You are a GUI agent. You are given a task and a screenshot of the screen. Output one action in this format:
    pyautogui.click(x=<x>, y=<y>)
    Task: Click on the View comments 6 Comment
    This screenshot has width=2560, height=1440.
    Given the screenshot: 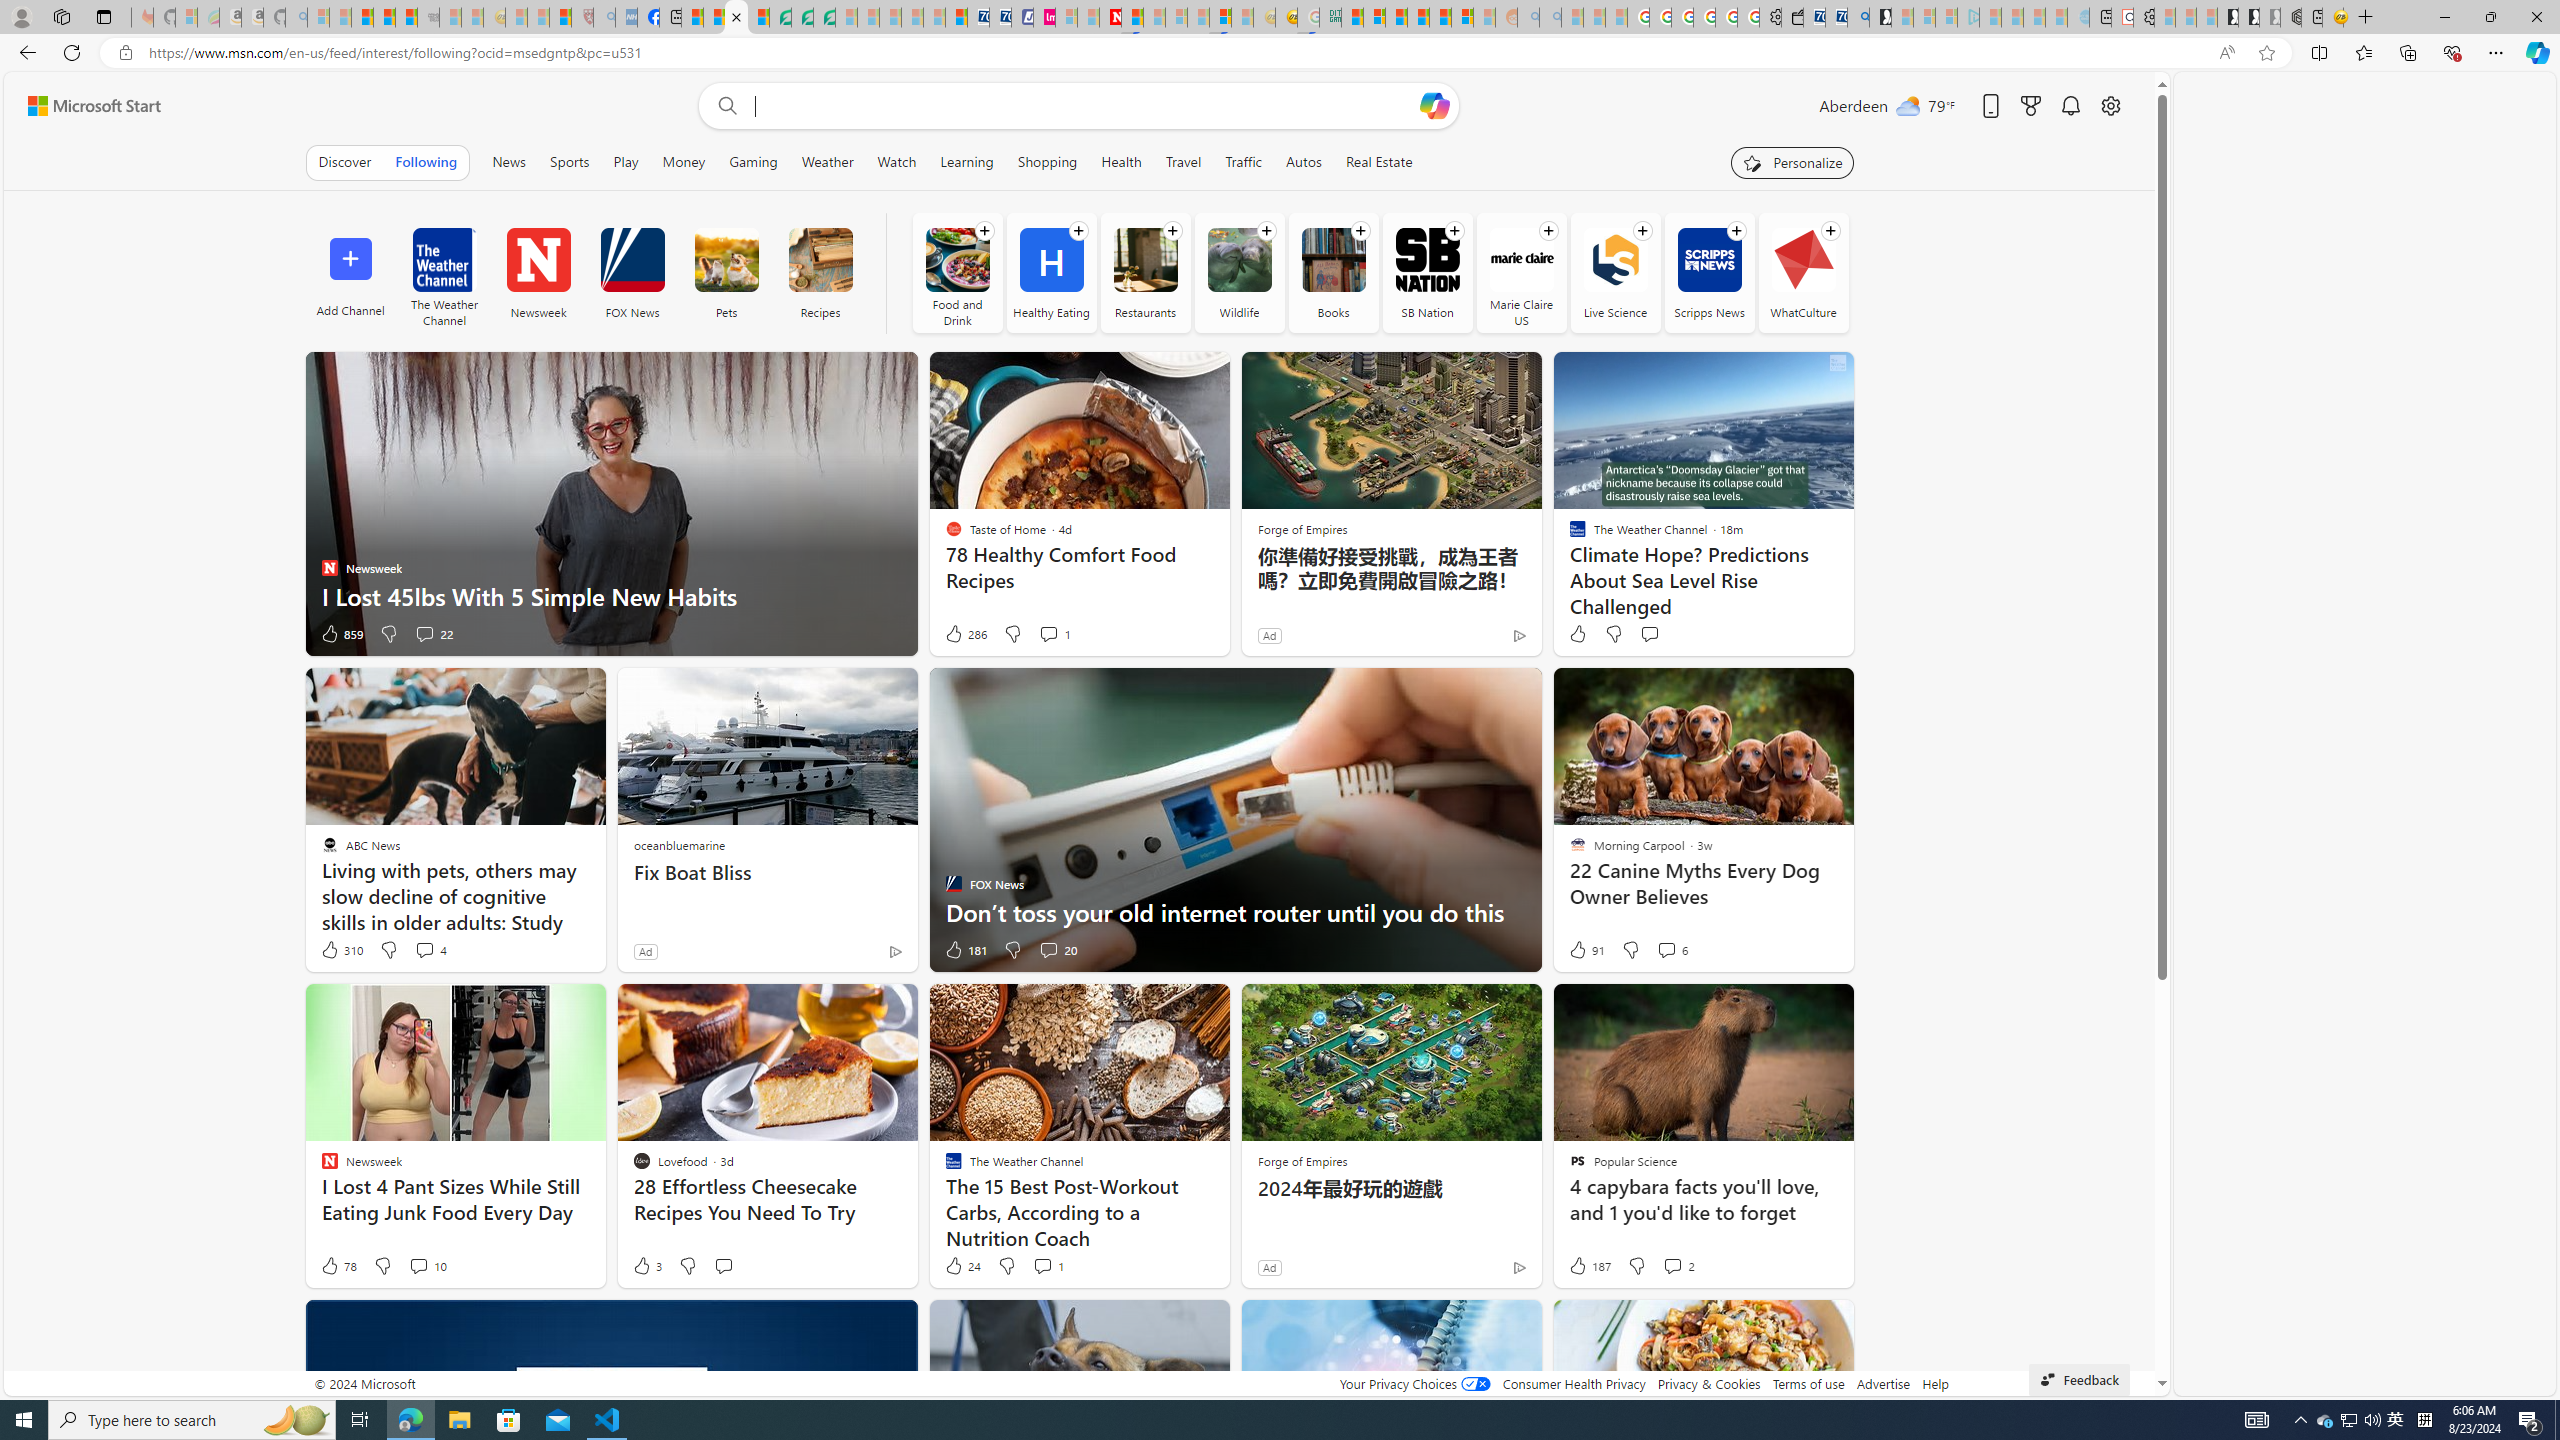 What is the action you would take?
    pyautogui.click(x=1671, y=950)
    